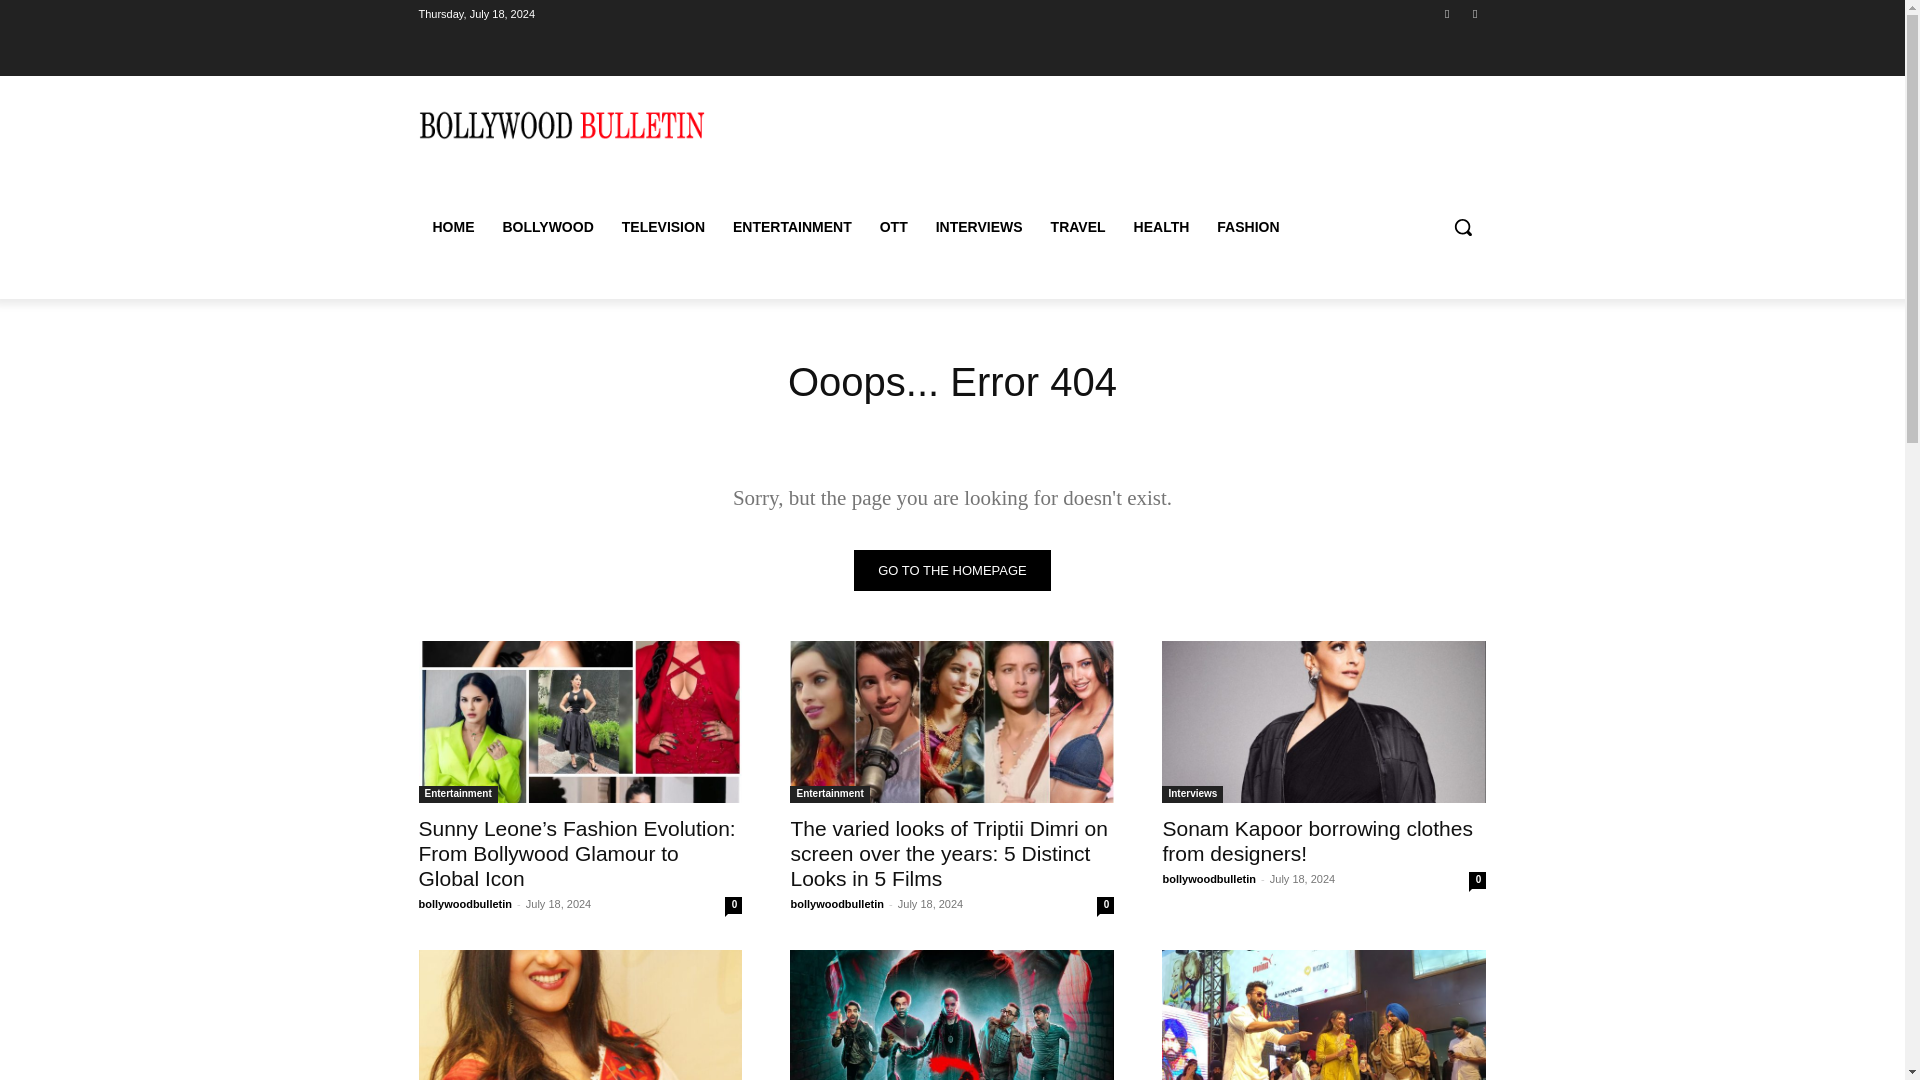  What do you see at coordinates (663, 226) in the screenshot?
I see `TELEVISION` at bounding box center [663, 226].